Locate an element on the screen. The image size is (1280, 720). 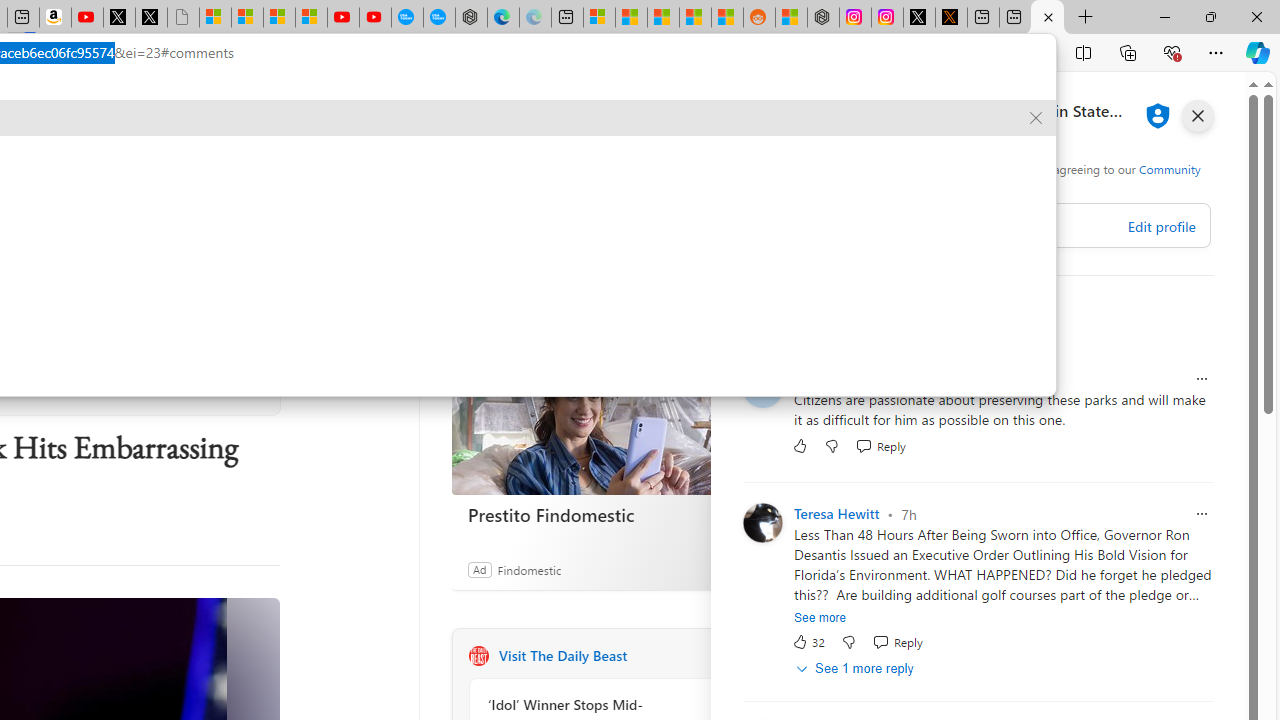
NCAA BK is located at coordinates (418, 162).